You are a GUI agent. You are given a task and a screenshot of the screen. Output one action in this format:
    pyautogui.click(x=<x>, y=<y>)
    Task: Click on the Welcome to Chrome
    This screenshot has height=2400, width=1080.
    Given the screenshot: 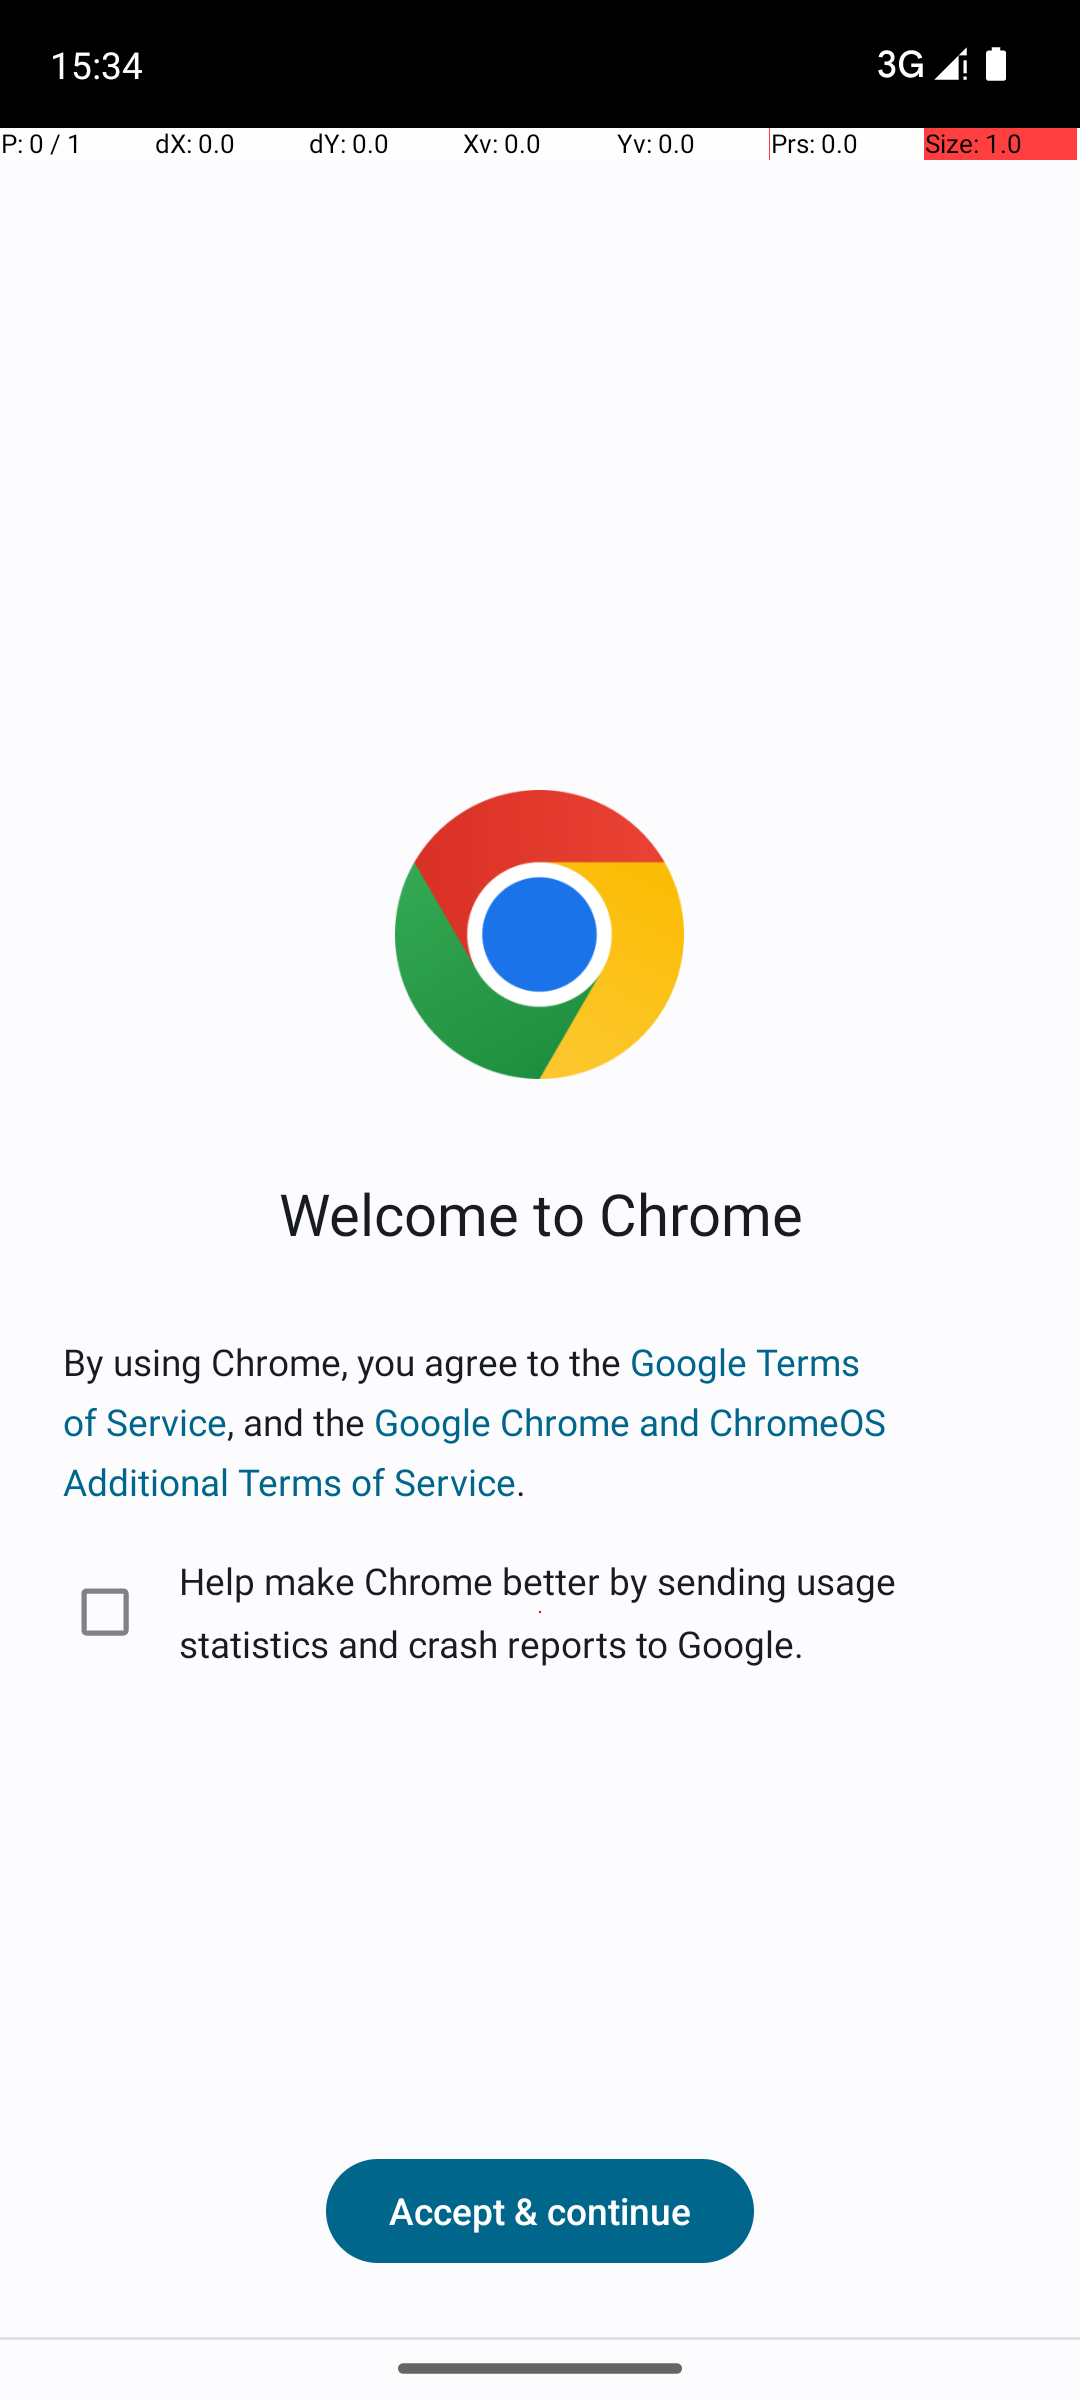 What is the action you would take?
    pyautogui.click(x=540, y=1212)
    